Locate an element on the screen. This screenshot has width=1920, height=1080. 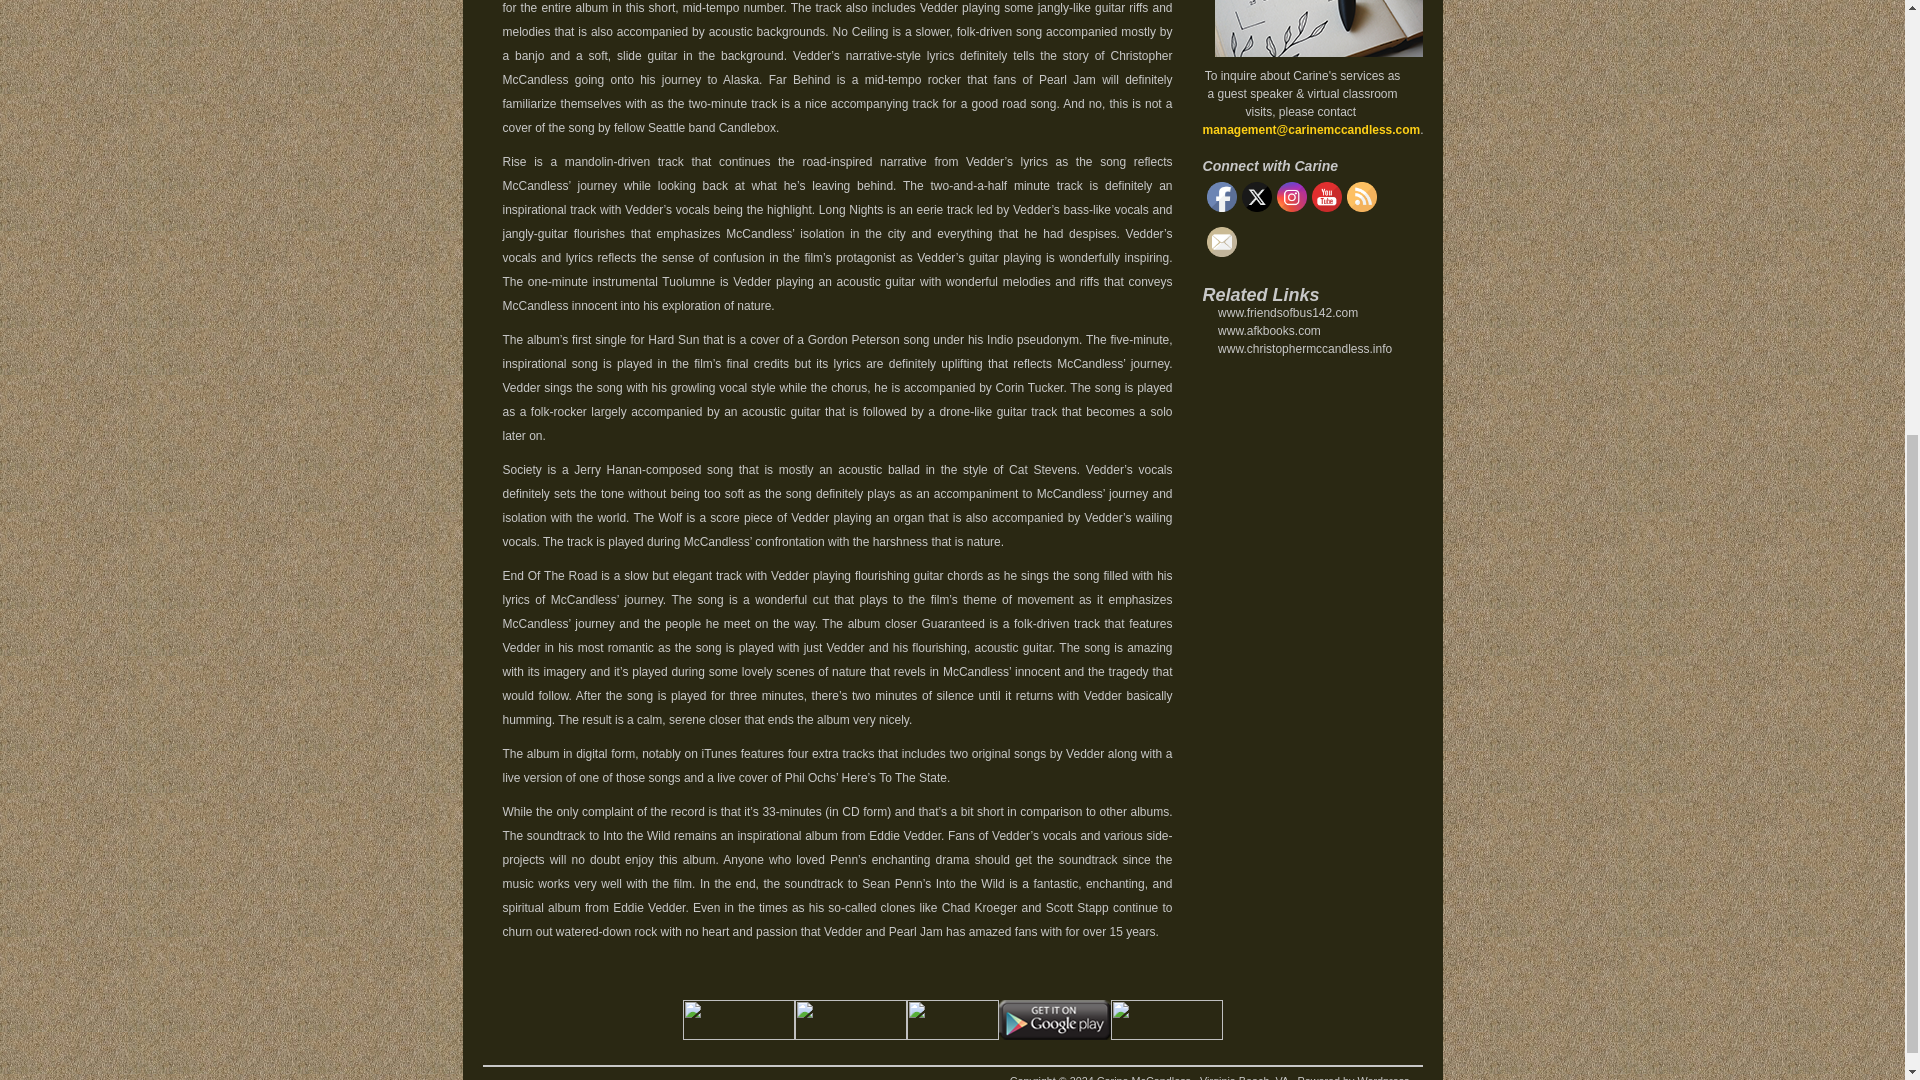
Facebook is located at coordinates (1220, 196).